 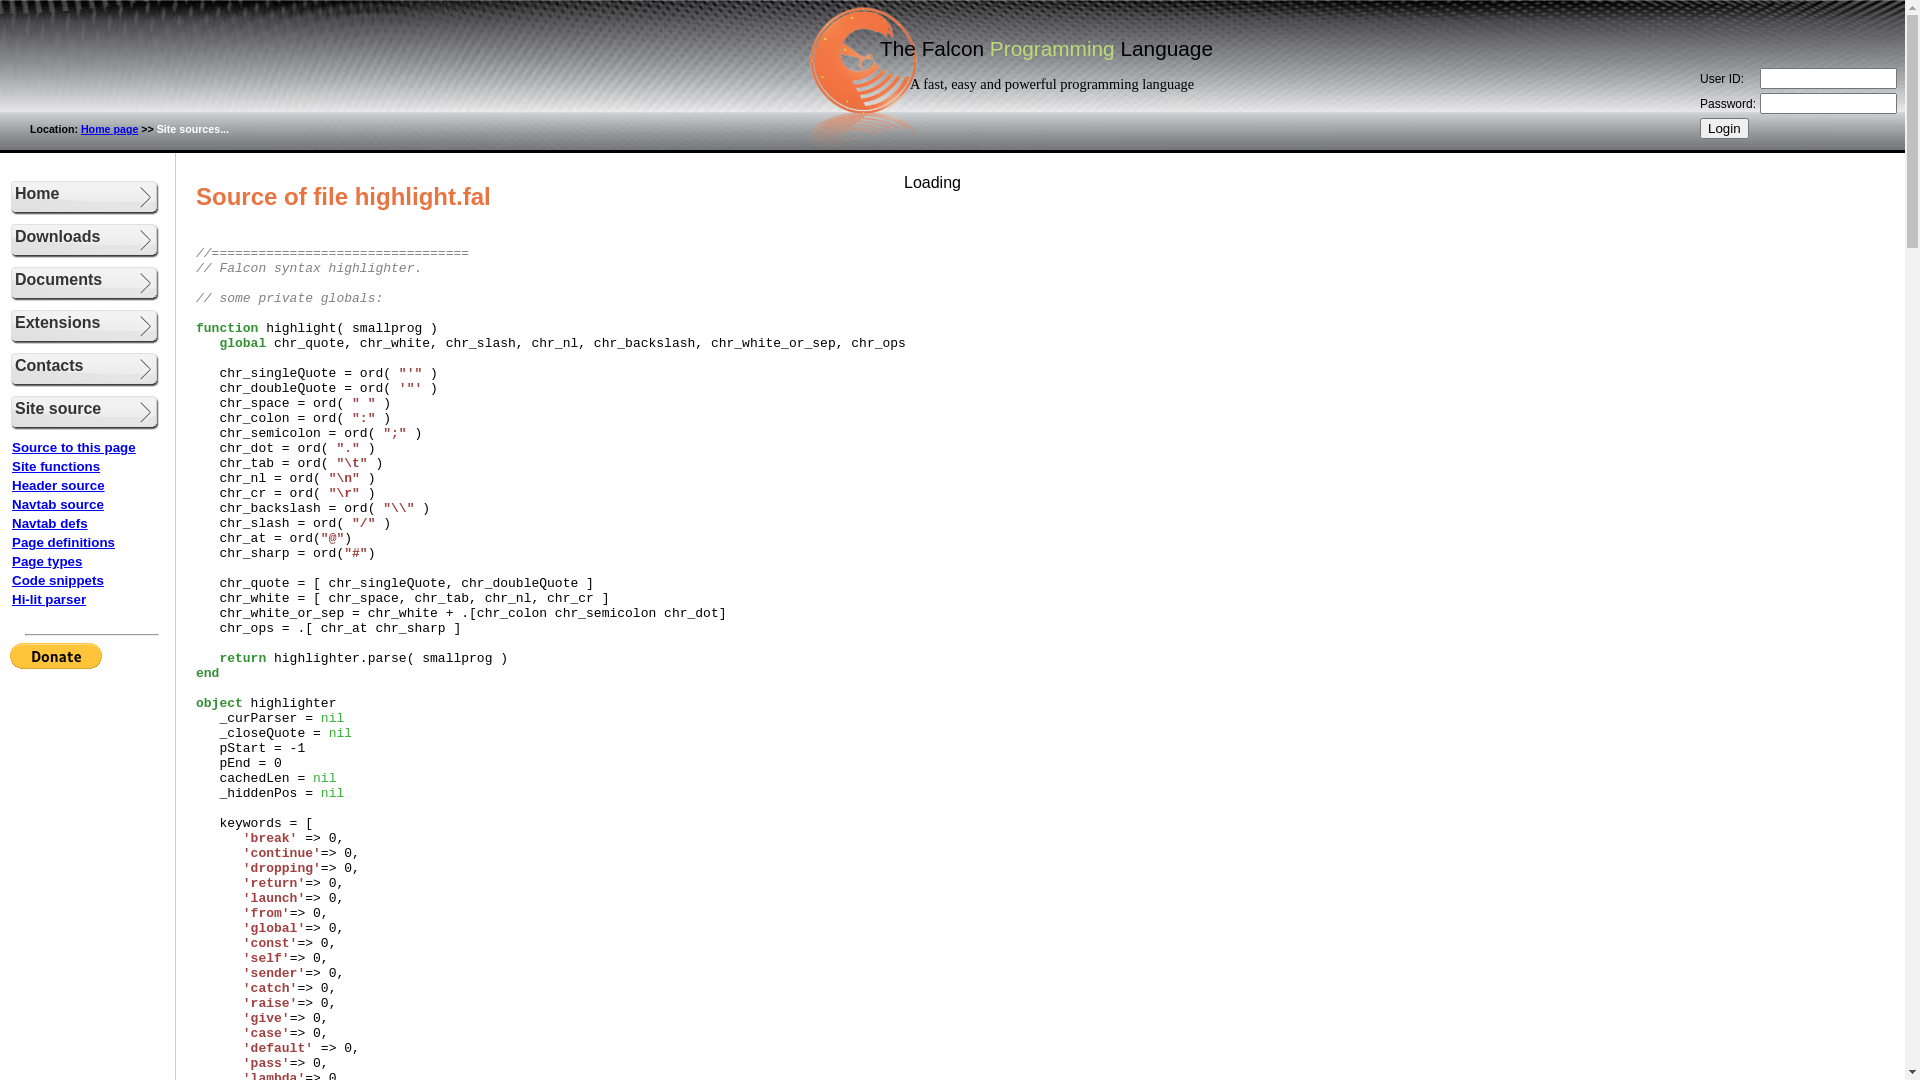 I want to click on Site functions, so click(x=56, y=466).